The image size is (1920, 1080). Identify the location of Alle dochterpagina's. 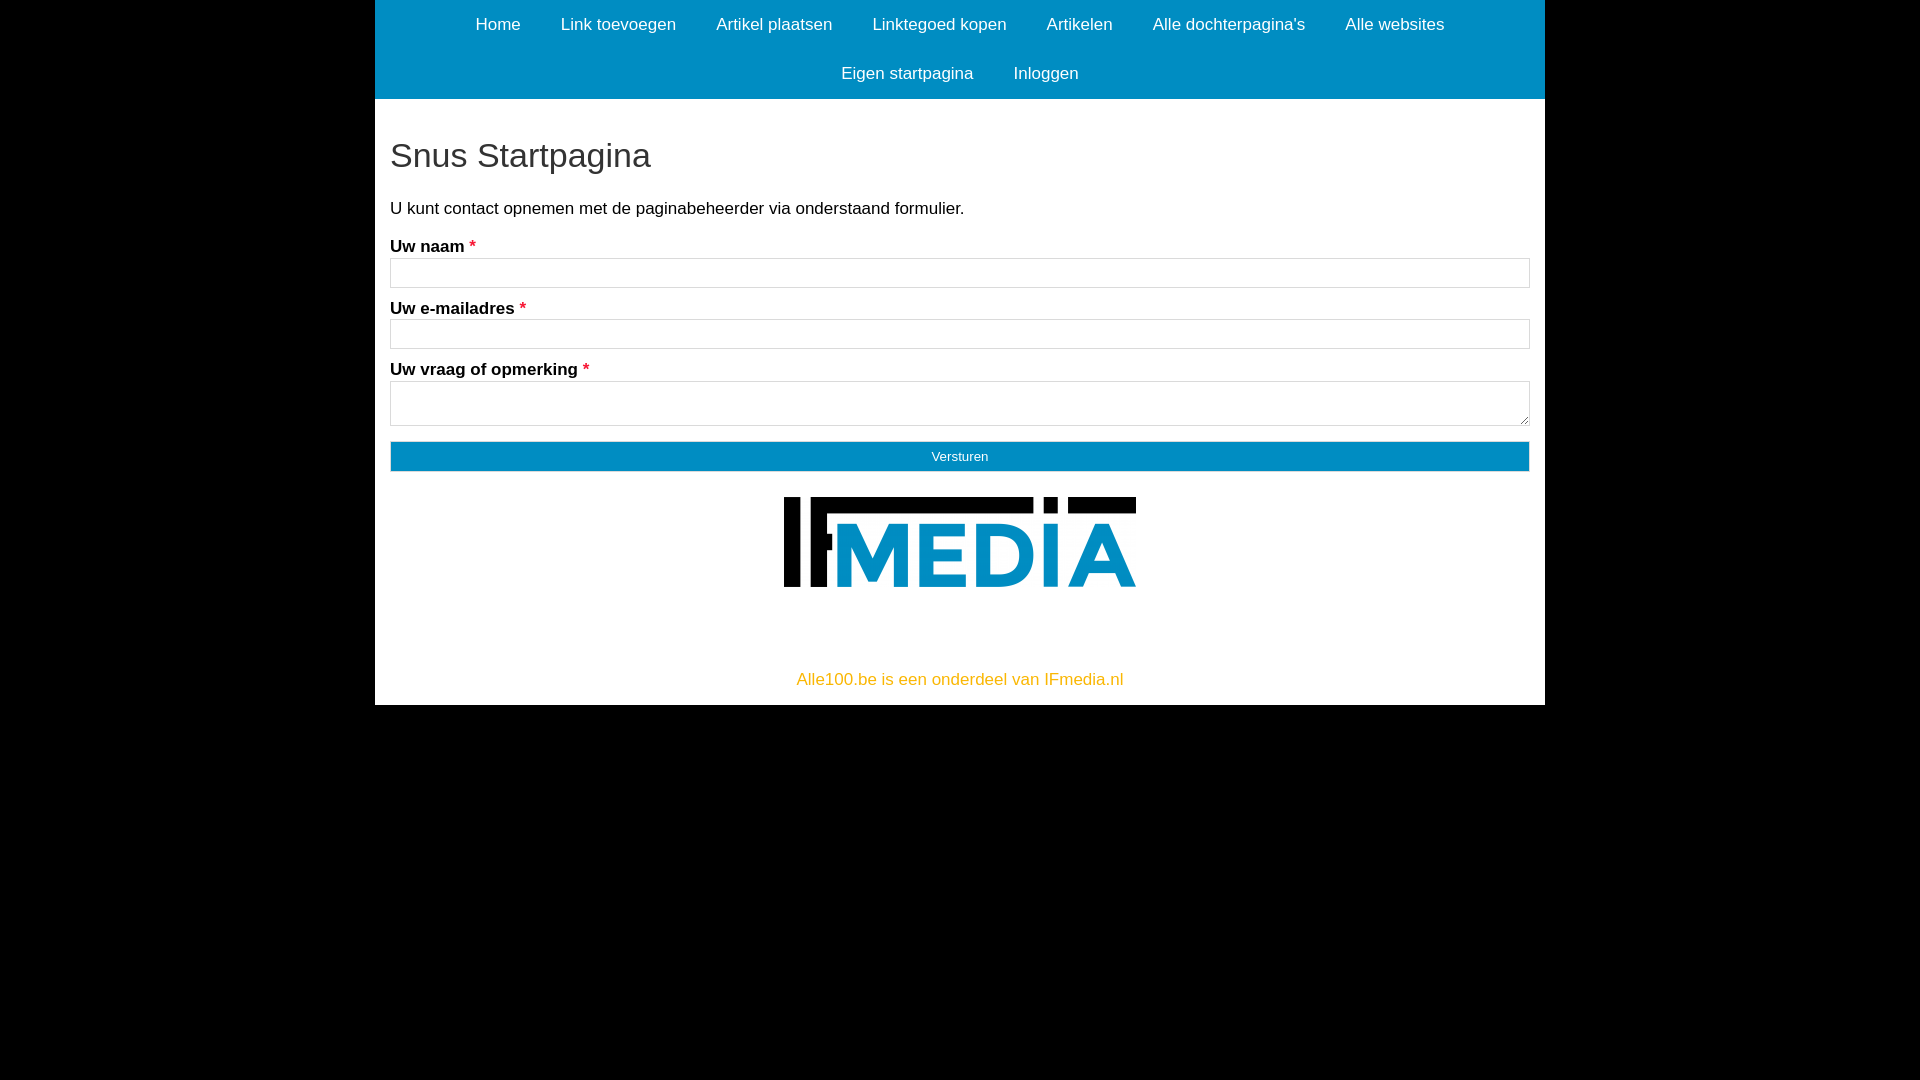
(1230, 24).